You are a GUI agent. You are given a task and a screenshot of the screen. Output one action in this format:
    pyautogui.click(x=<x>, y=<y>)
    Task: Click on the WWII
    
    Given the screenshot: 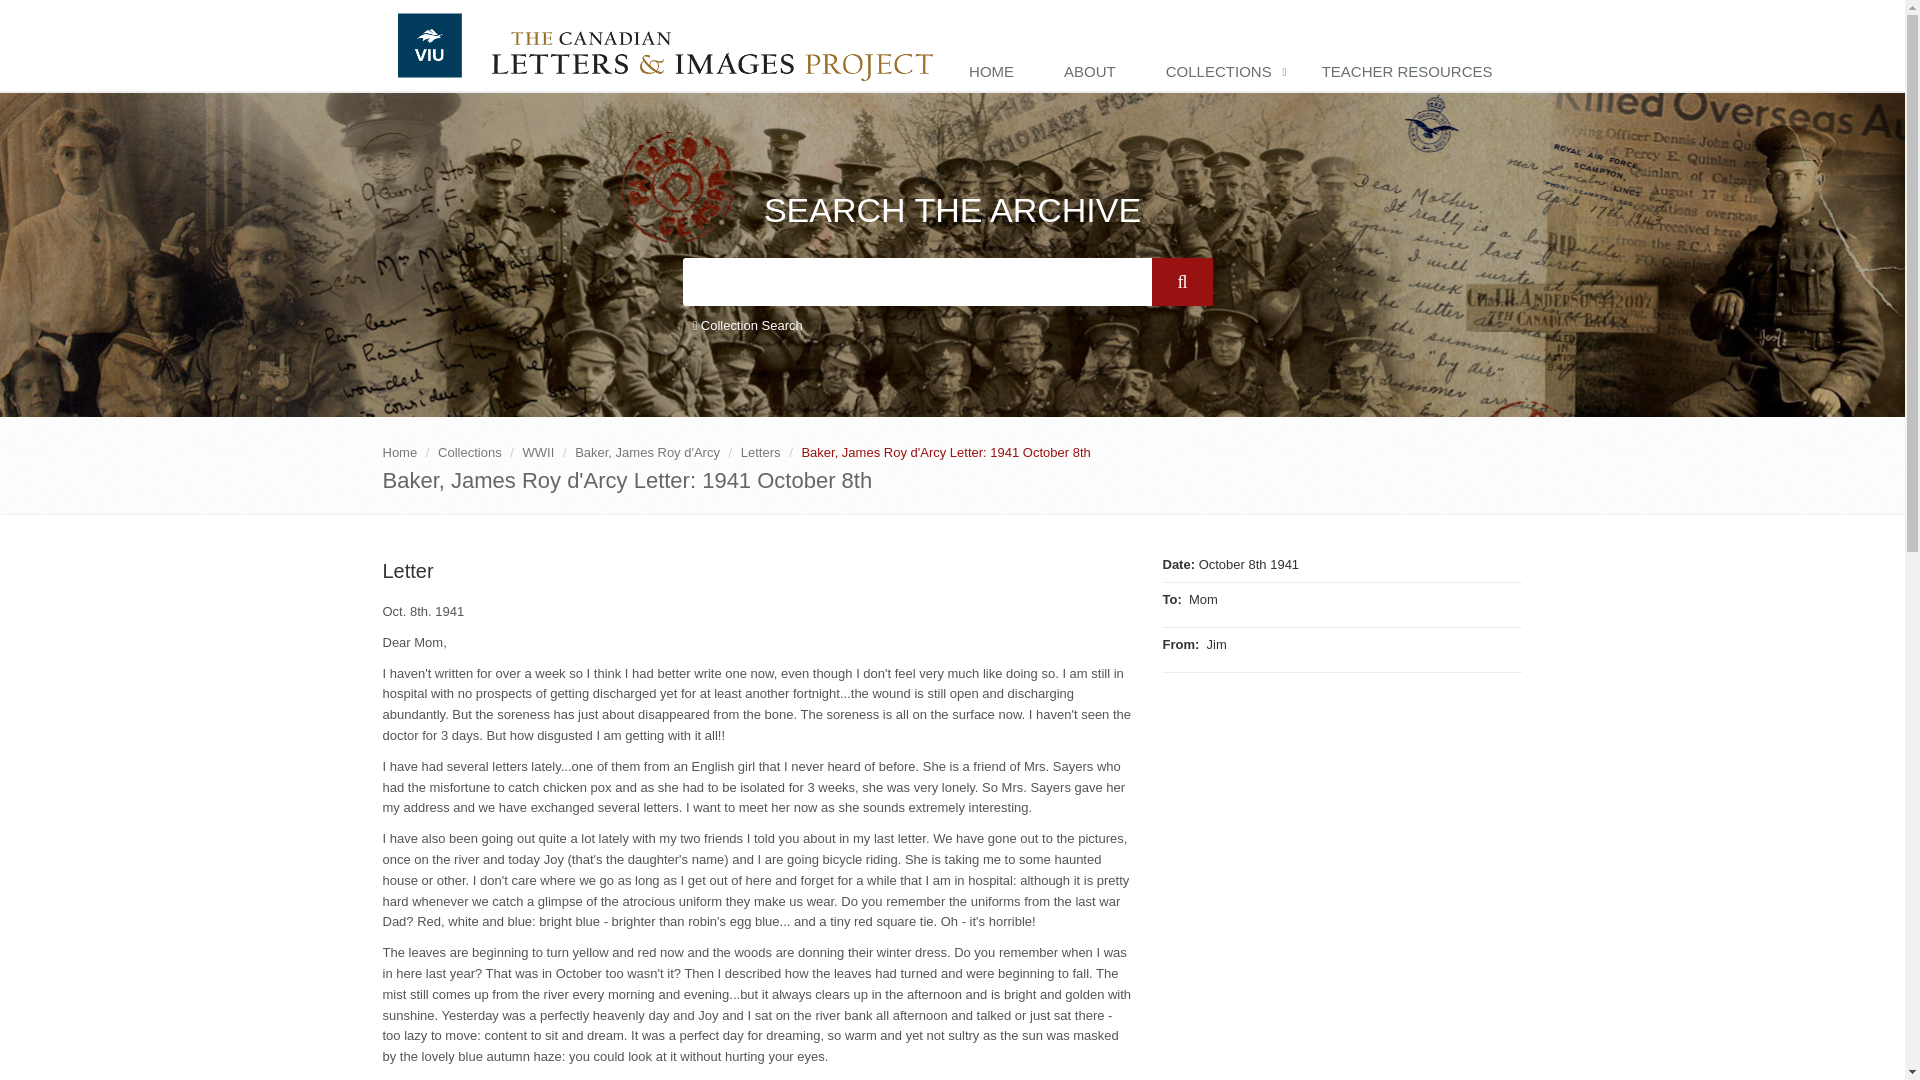 What is the action you would take?
    pyautogui.click(x=538, y=452)
    